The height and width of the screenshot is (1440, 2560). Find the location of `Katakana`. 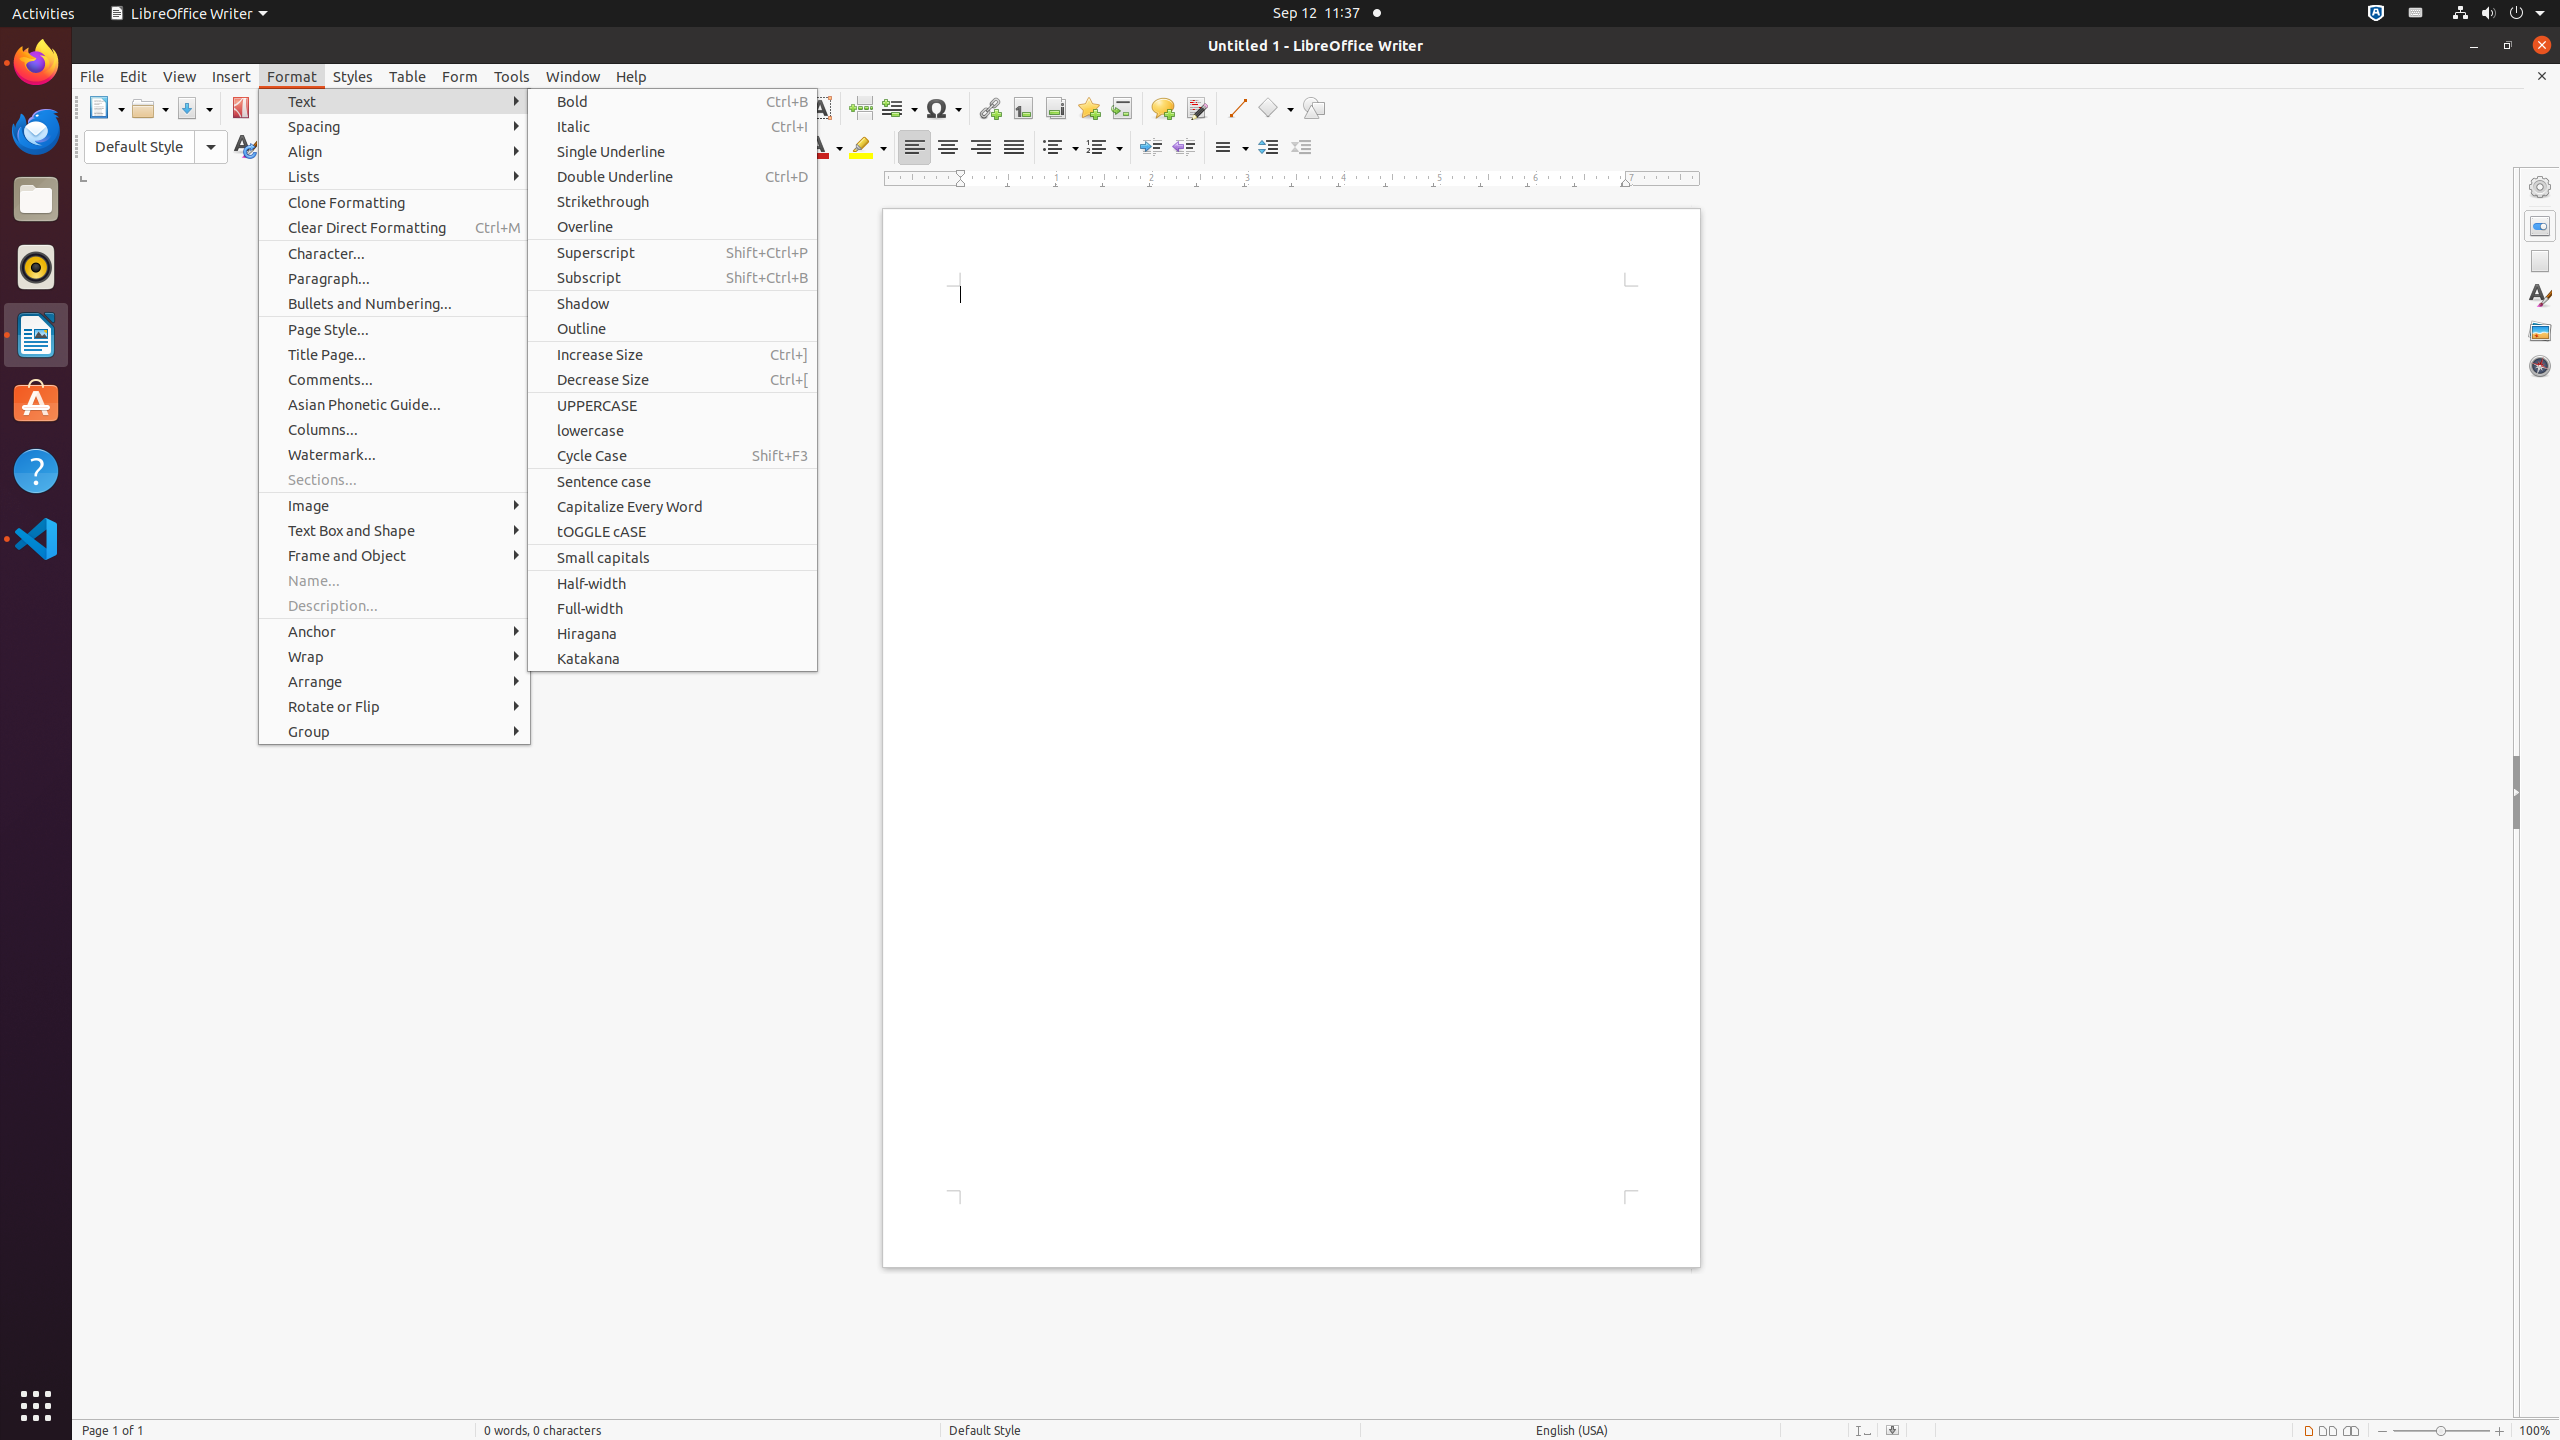

Katakana is located at coordinates (672, 658).